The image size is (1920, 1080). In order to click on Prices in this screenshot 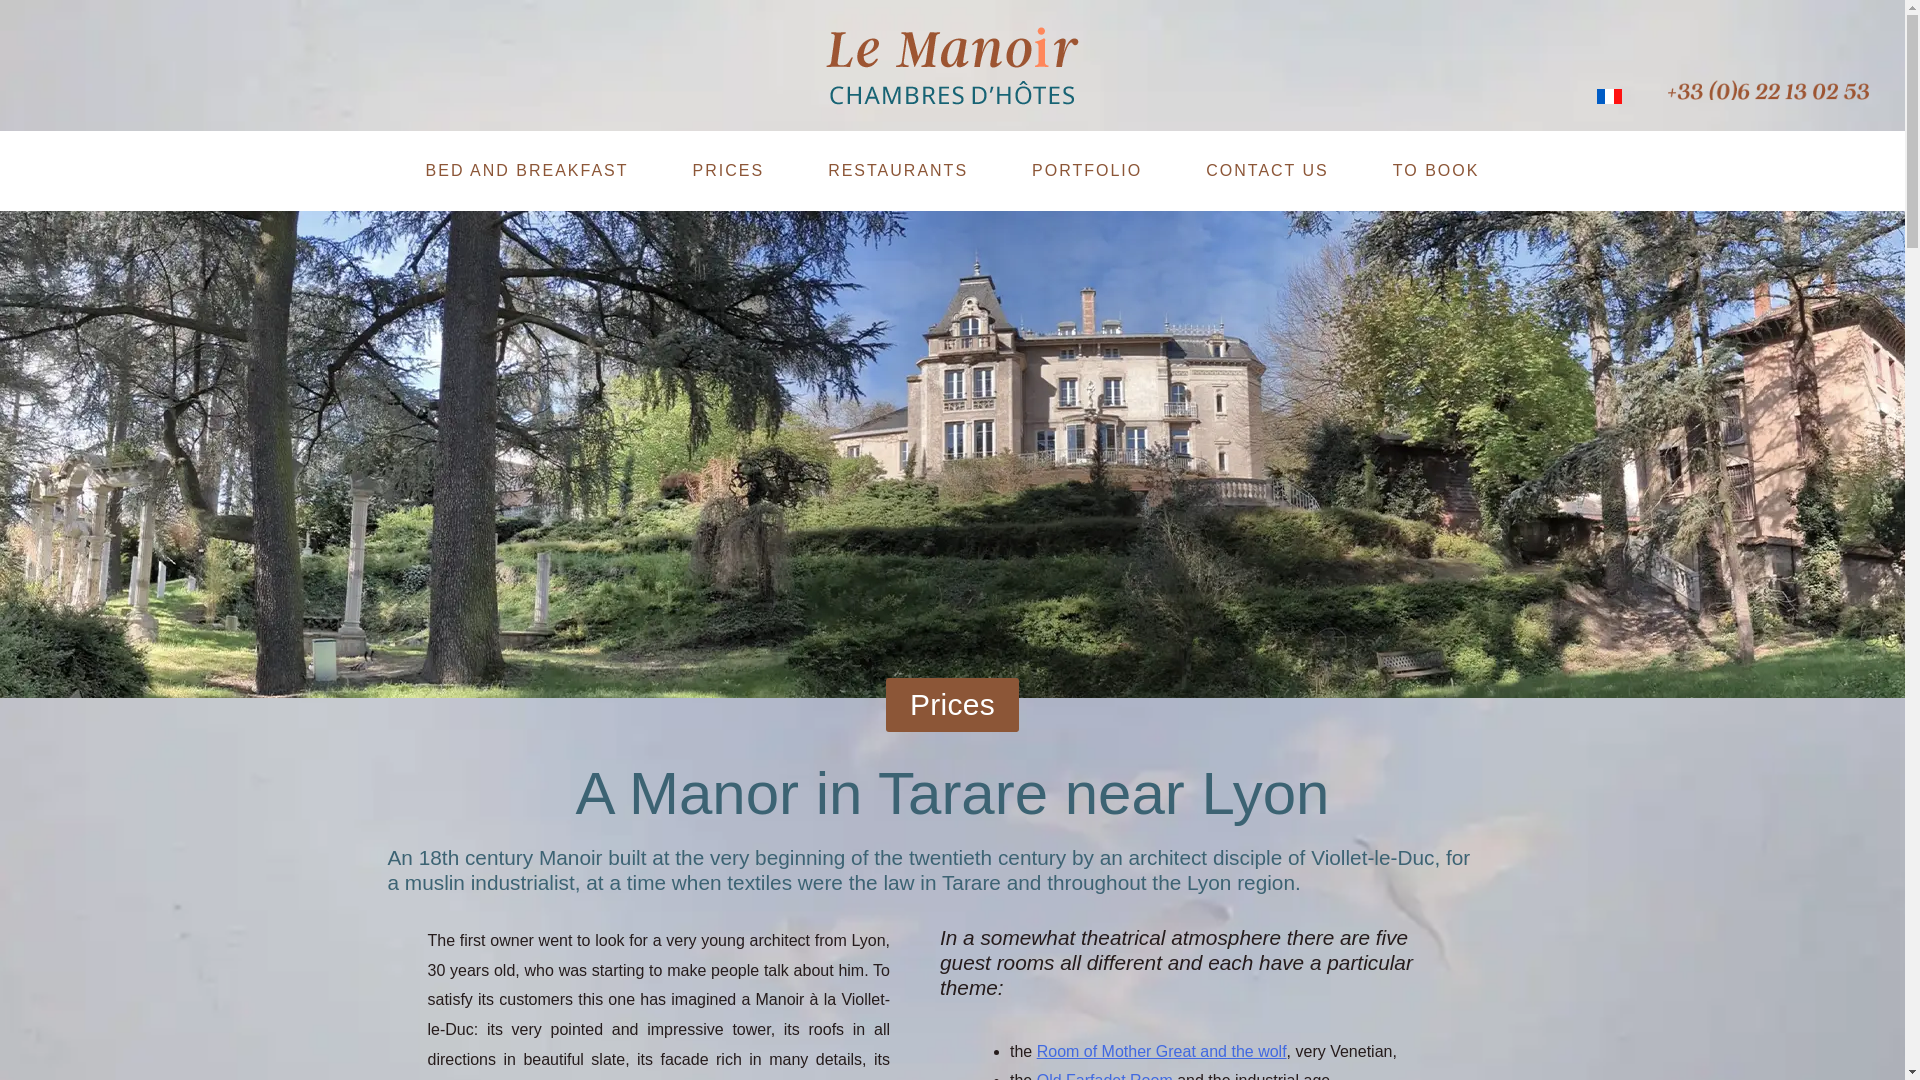, I will do `click(952, 705)`.